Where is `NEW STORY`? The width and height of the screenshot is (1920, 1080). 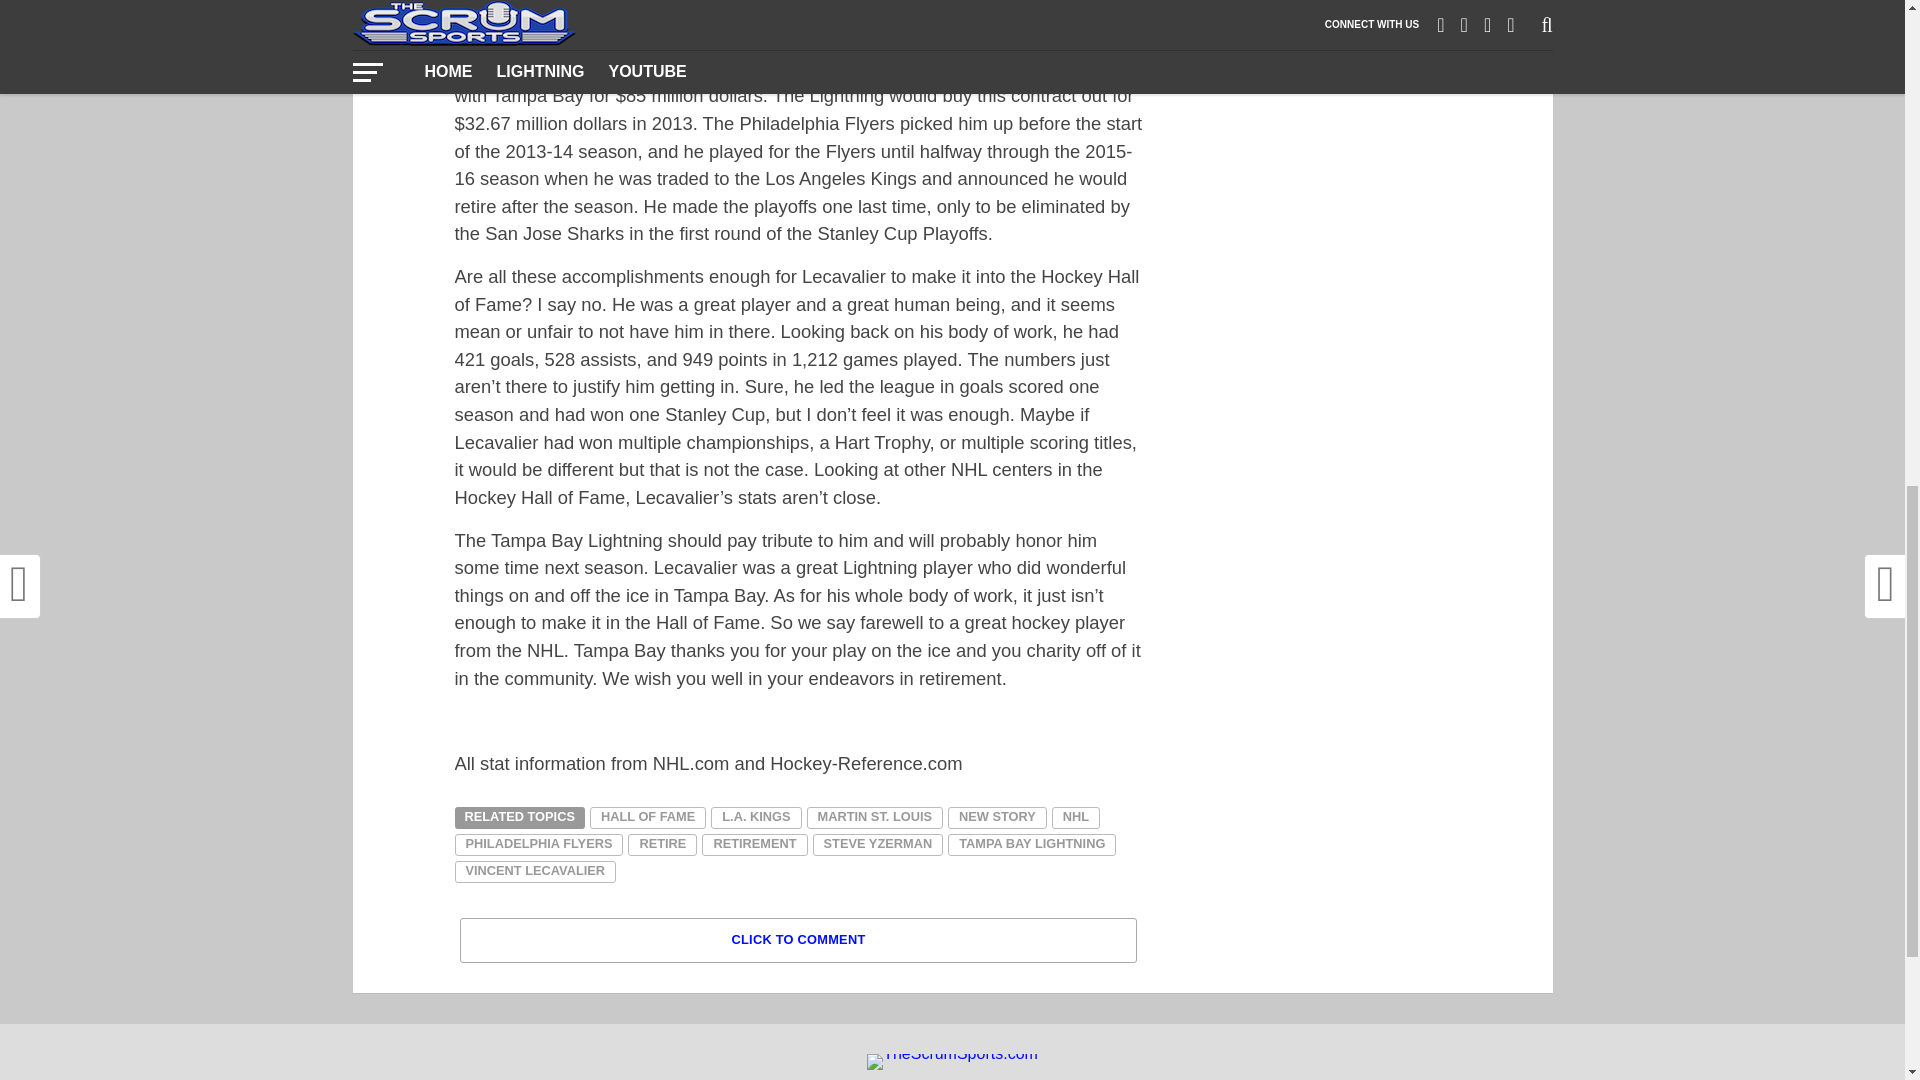 NEW STORY is located at coordinates (997, 818).